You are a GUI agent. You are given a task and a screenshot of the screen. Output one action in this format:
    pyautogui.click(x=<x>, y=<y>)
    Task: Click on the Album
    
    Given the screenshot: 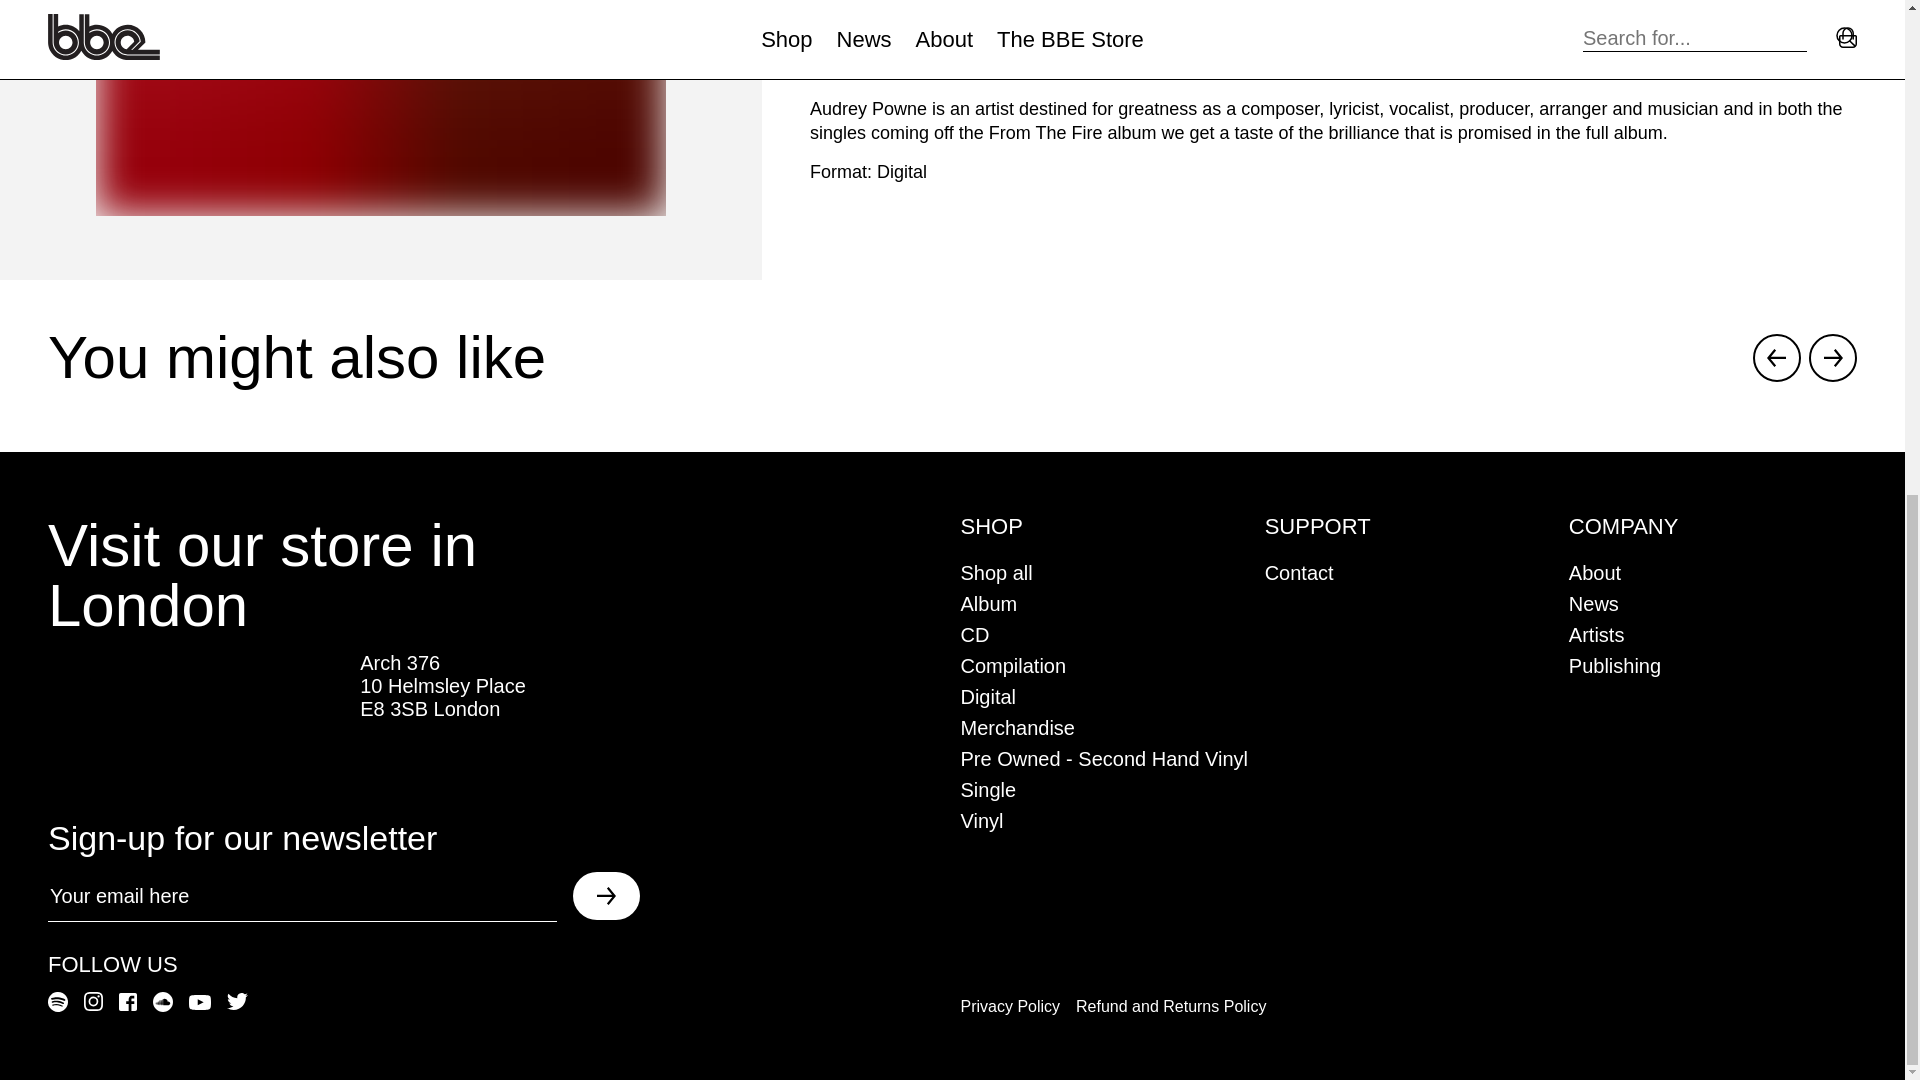 What is the action you would take?
    pyautogui.click(x=988, y=603)
    